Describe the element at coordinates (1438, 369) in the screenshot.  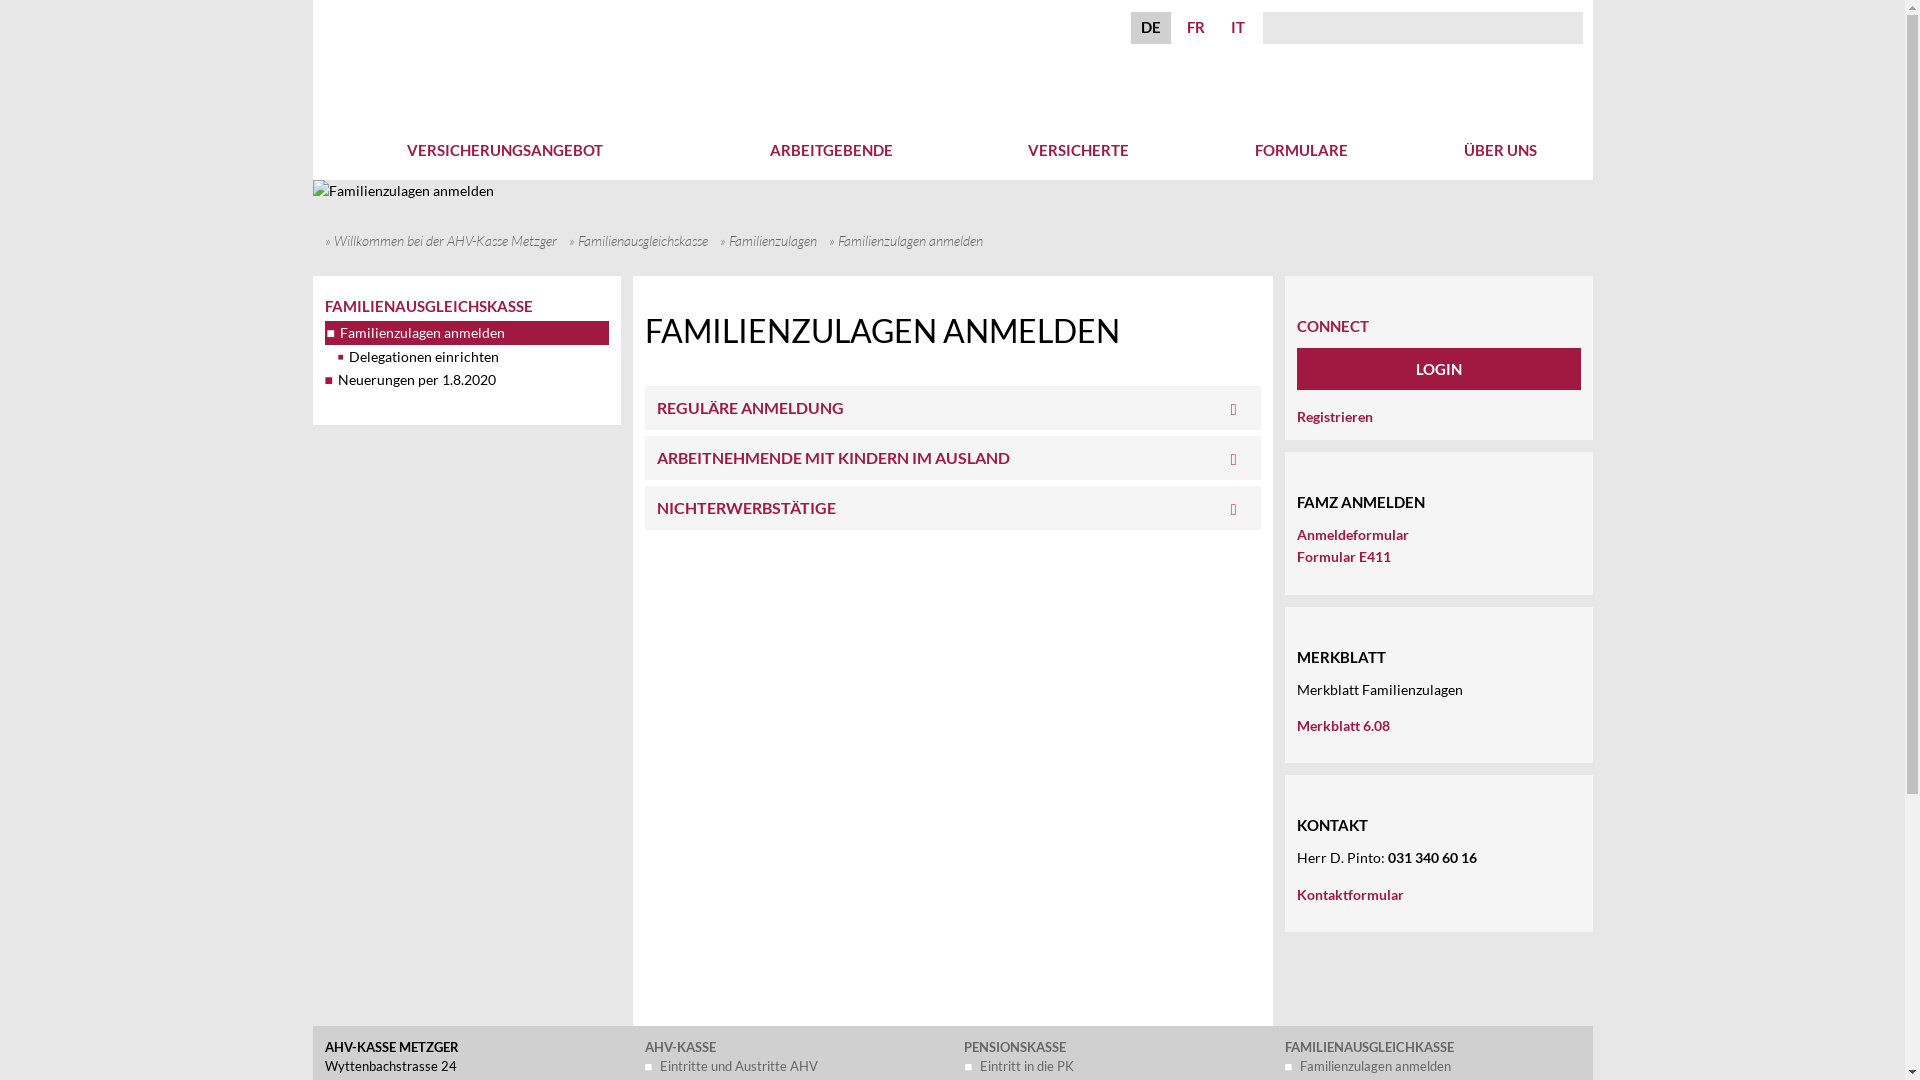
I see `LOGIN` at that location.